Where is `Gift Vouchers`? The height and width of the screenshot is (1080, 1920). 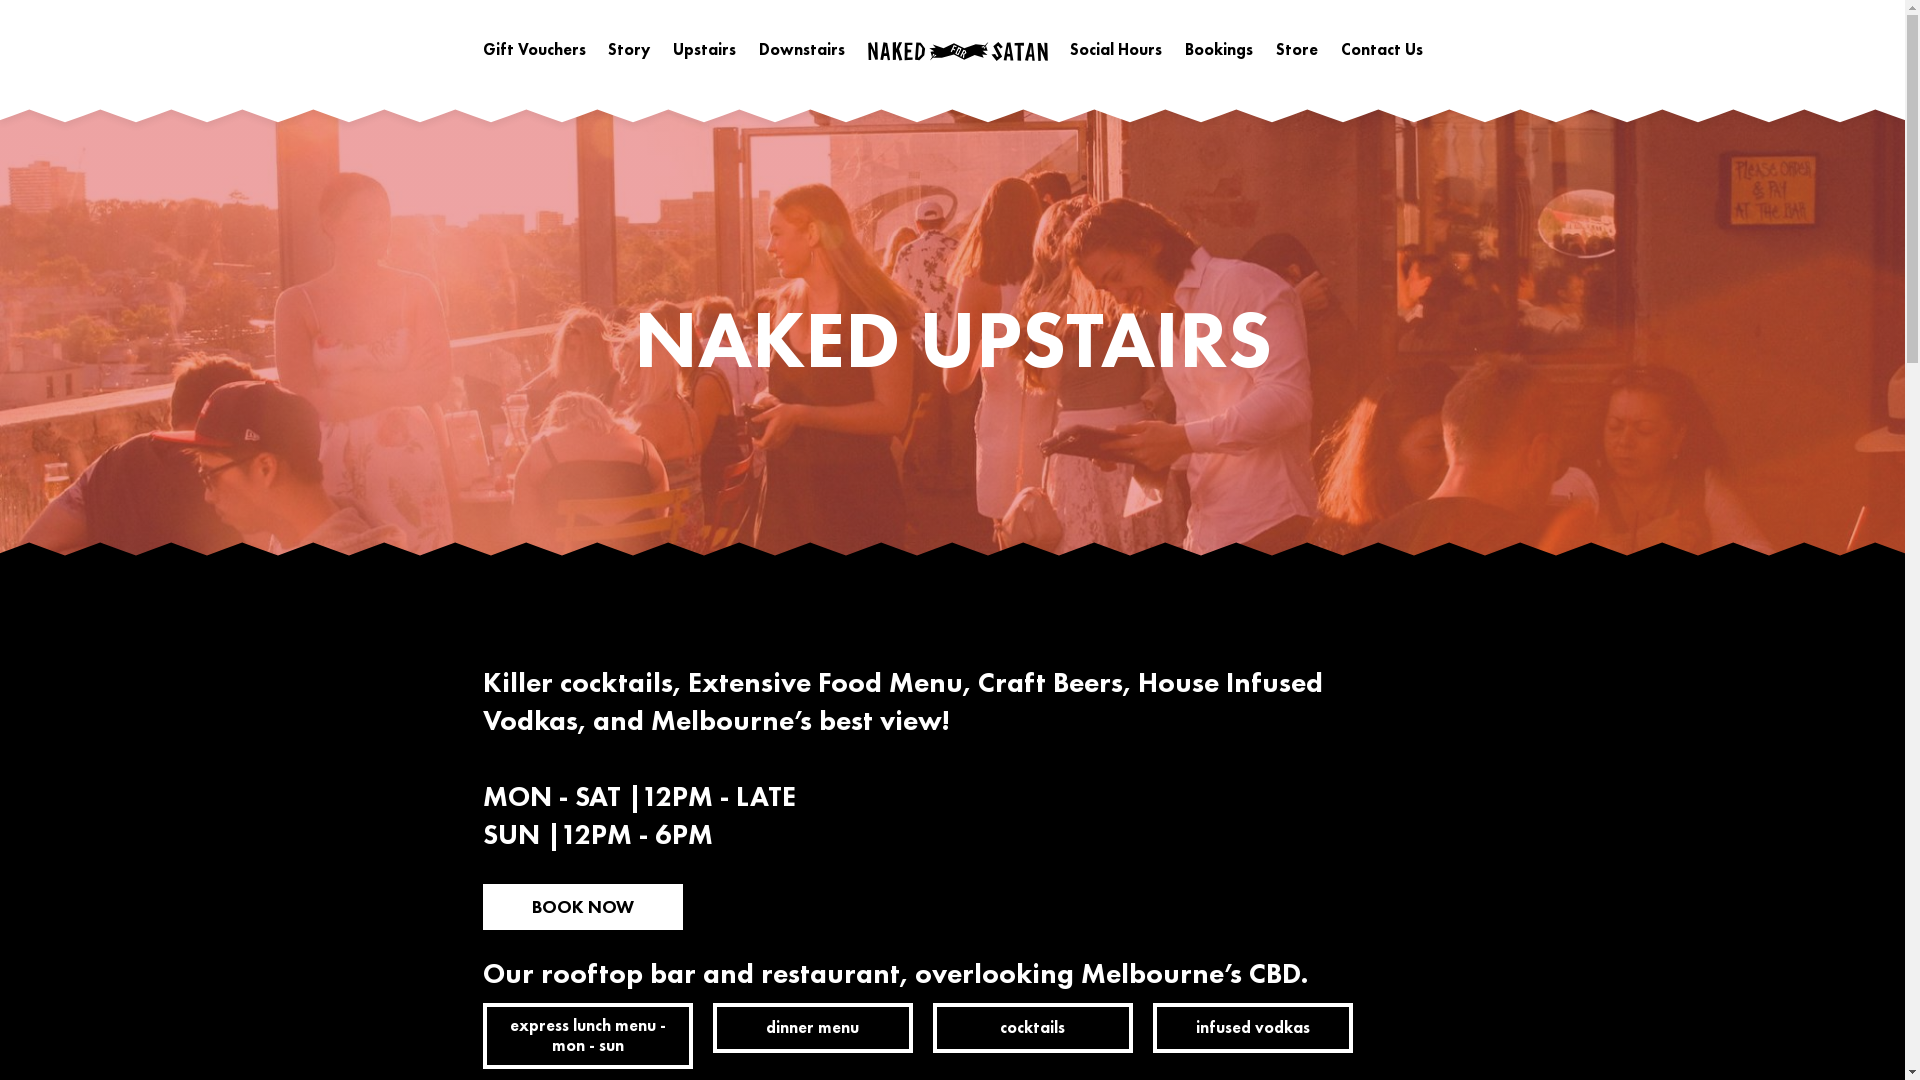
Gift Vouchers is located at coordinates (534, 50).